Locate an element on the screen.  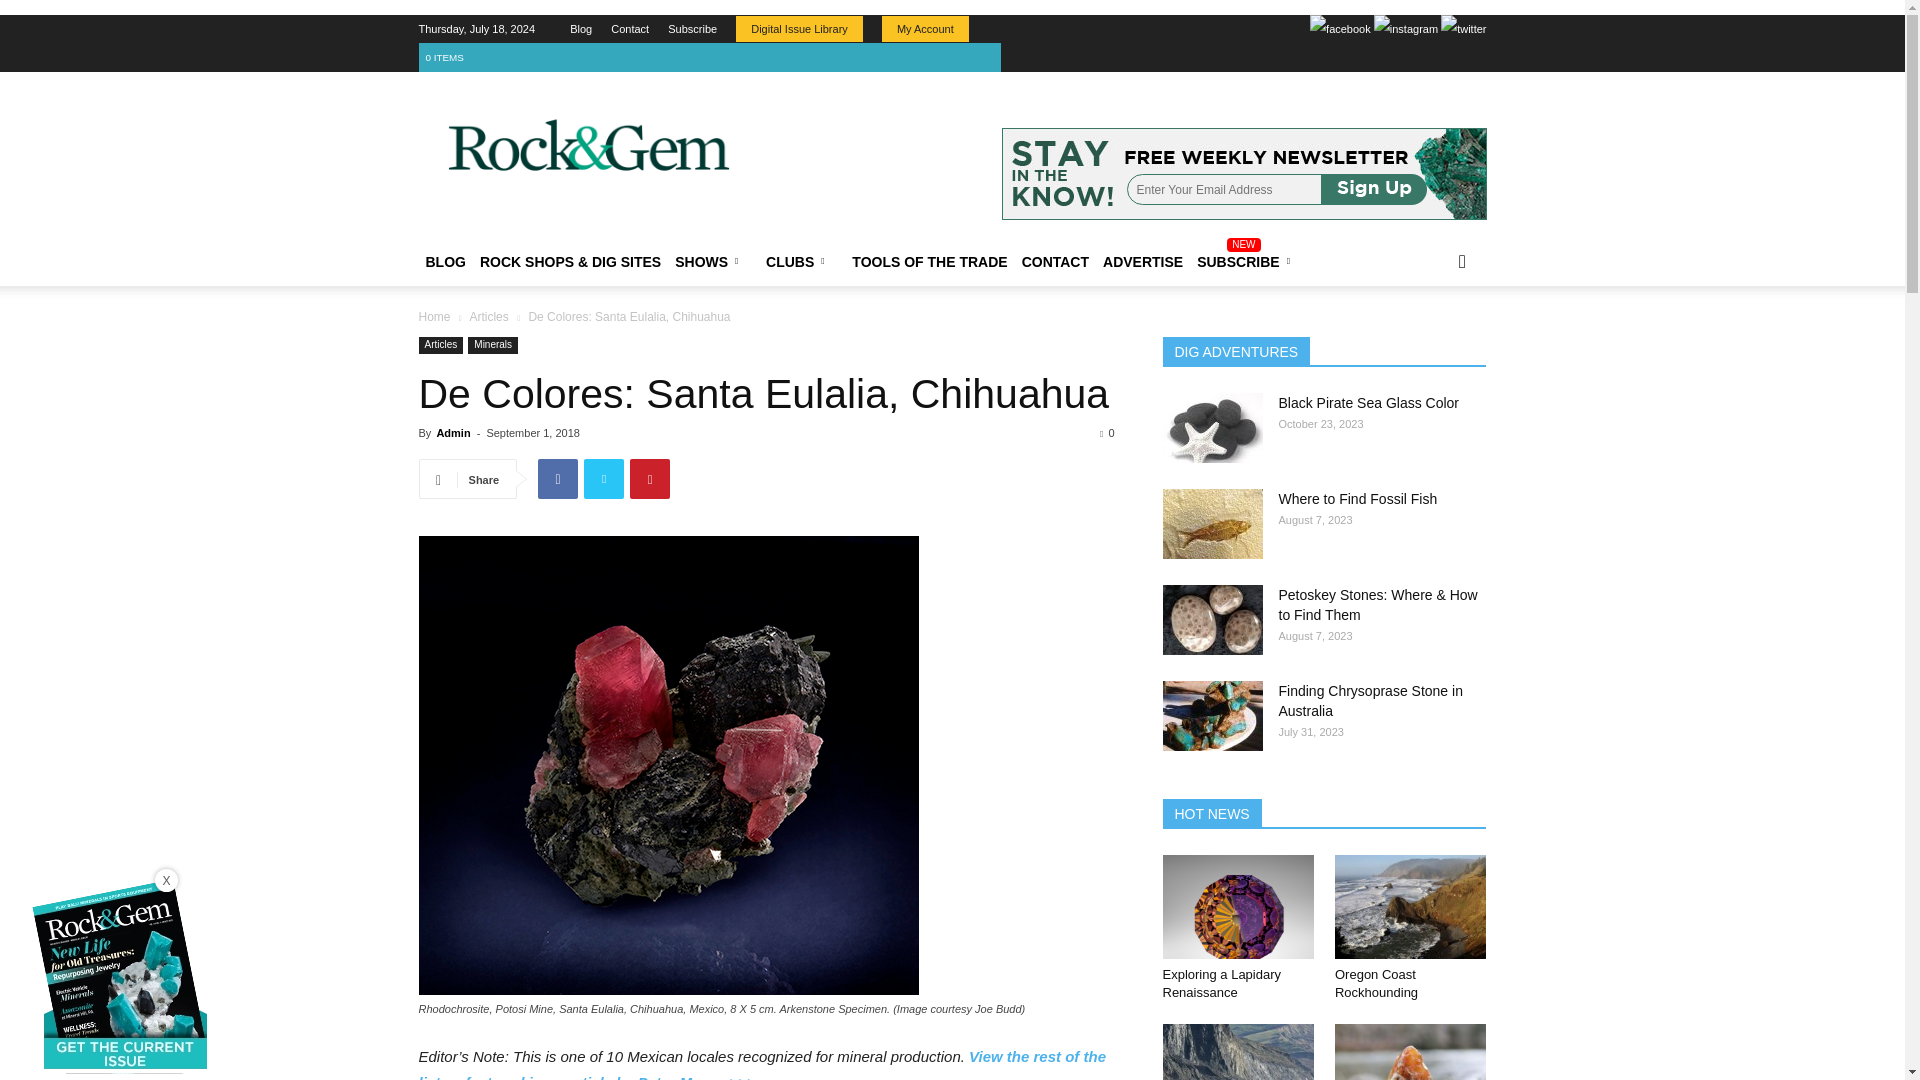
My Account is located at coordinates (925, 29).